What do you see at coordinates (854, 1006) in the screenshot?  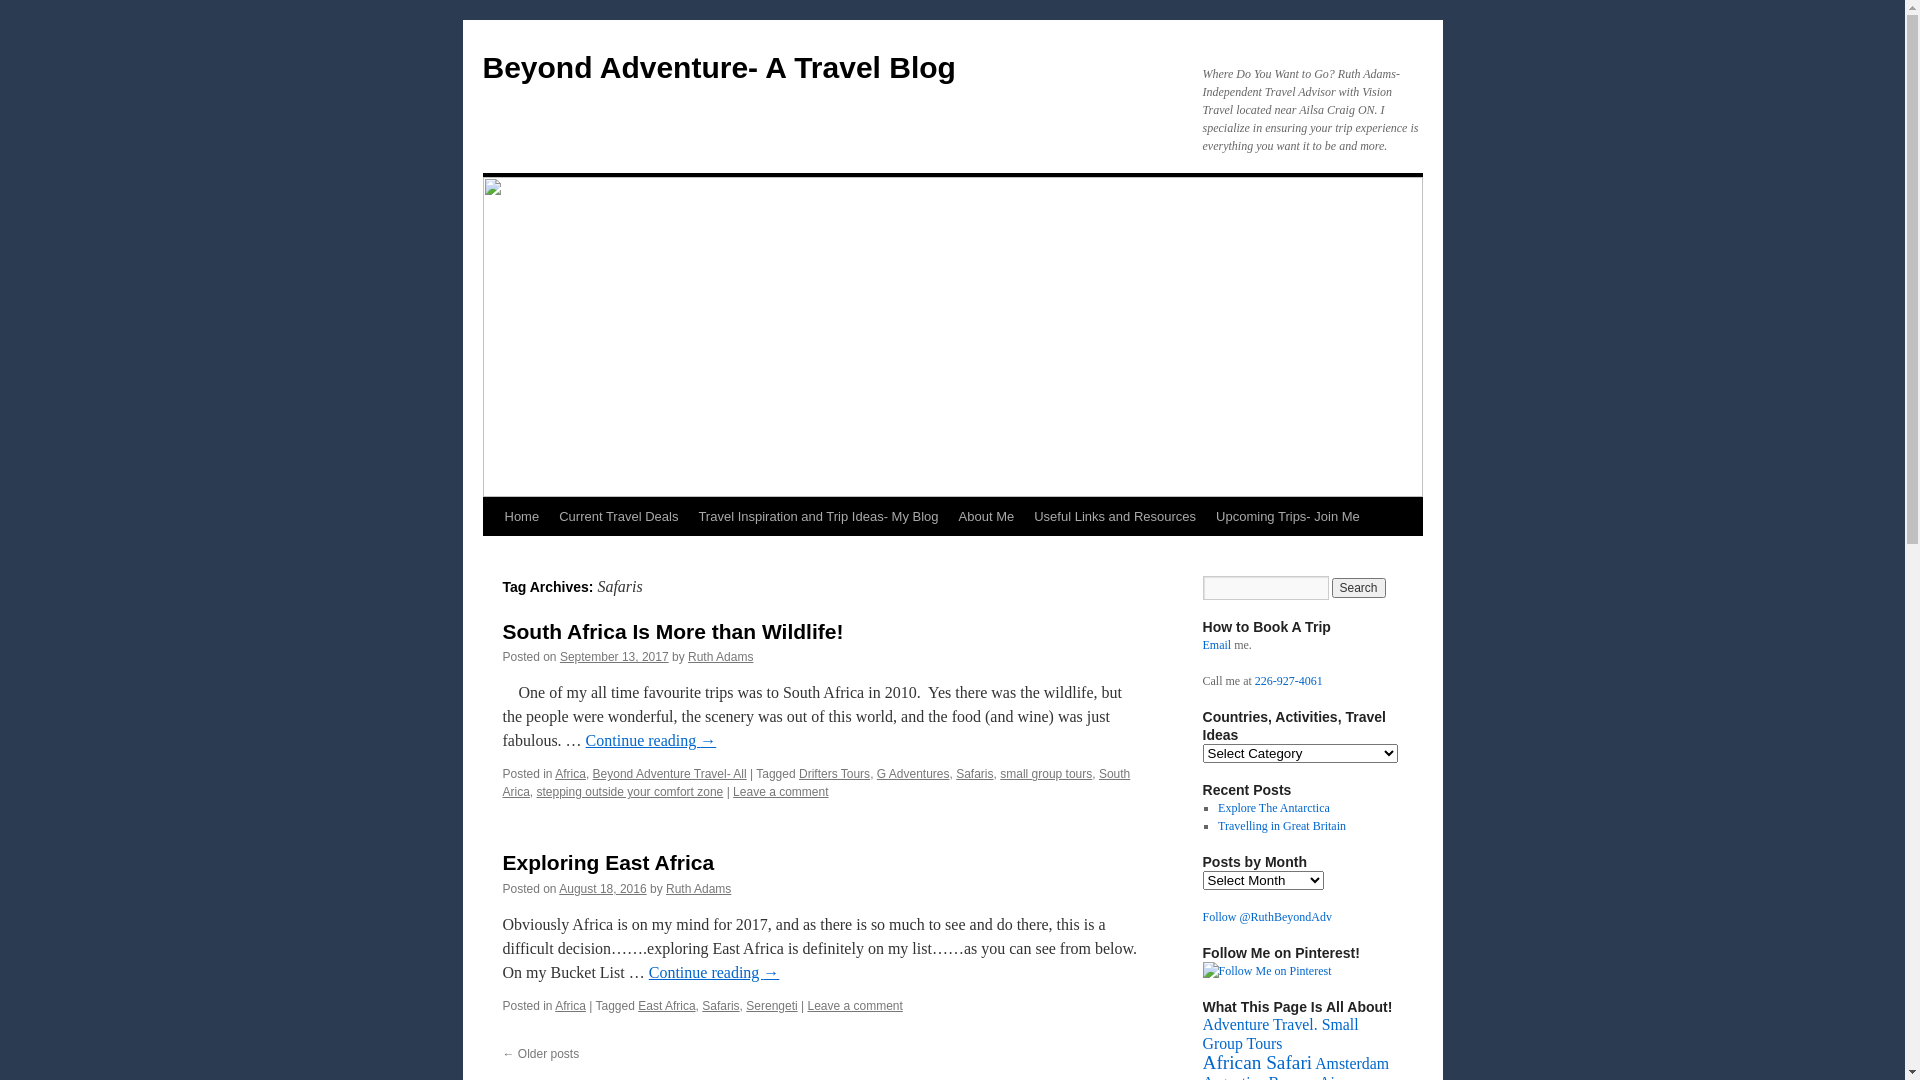 I see `Leave a comment` at bounding box center [854, 1006].